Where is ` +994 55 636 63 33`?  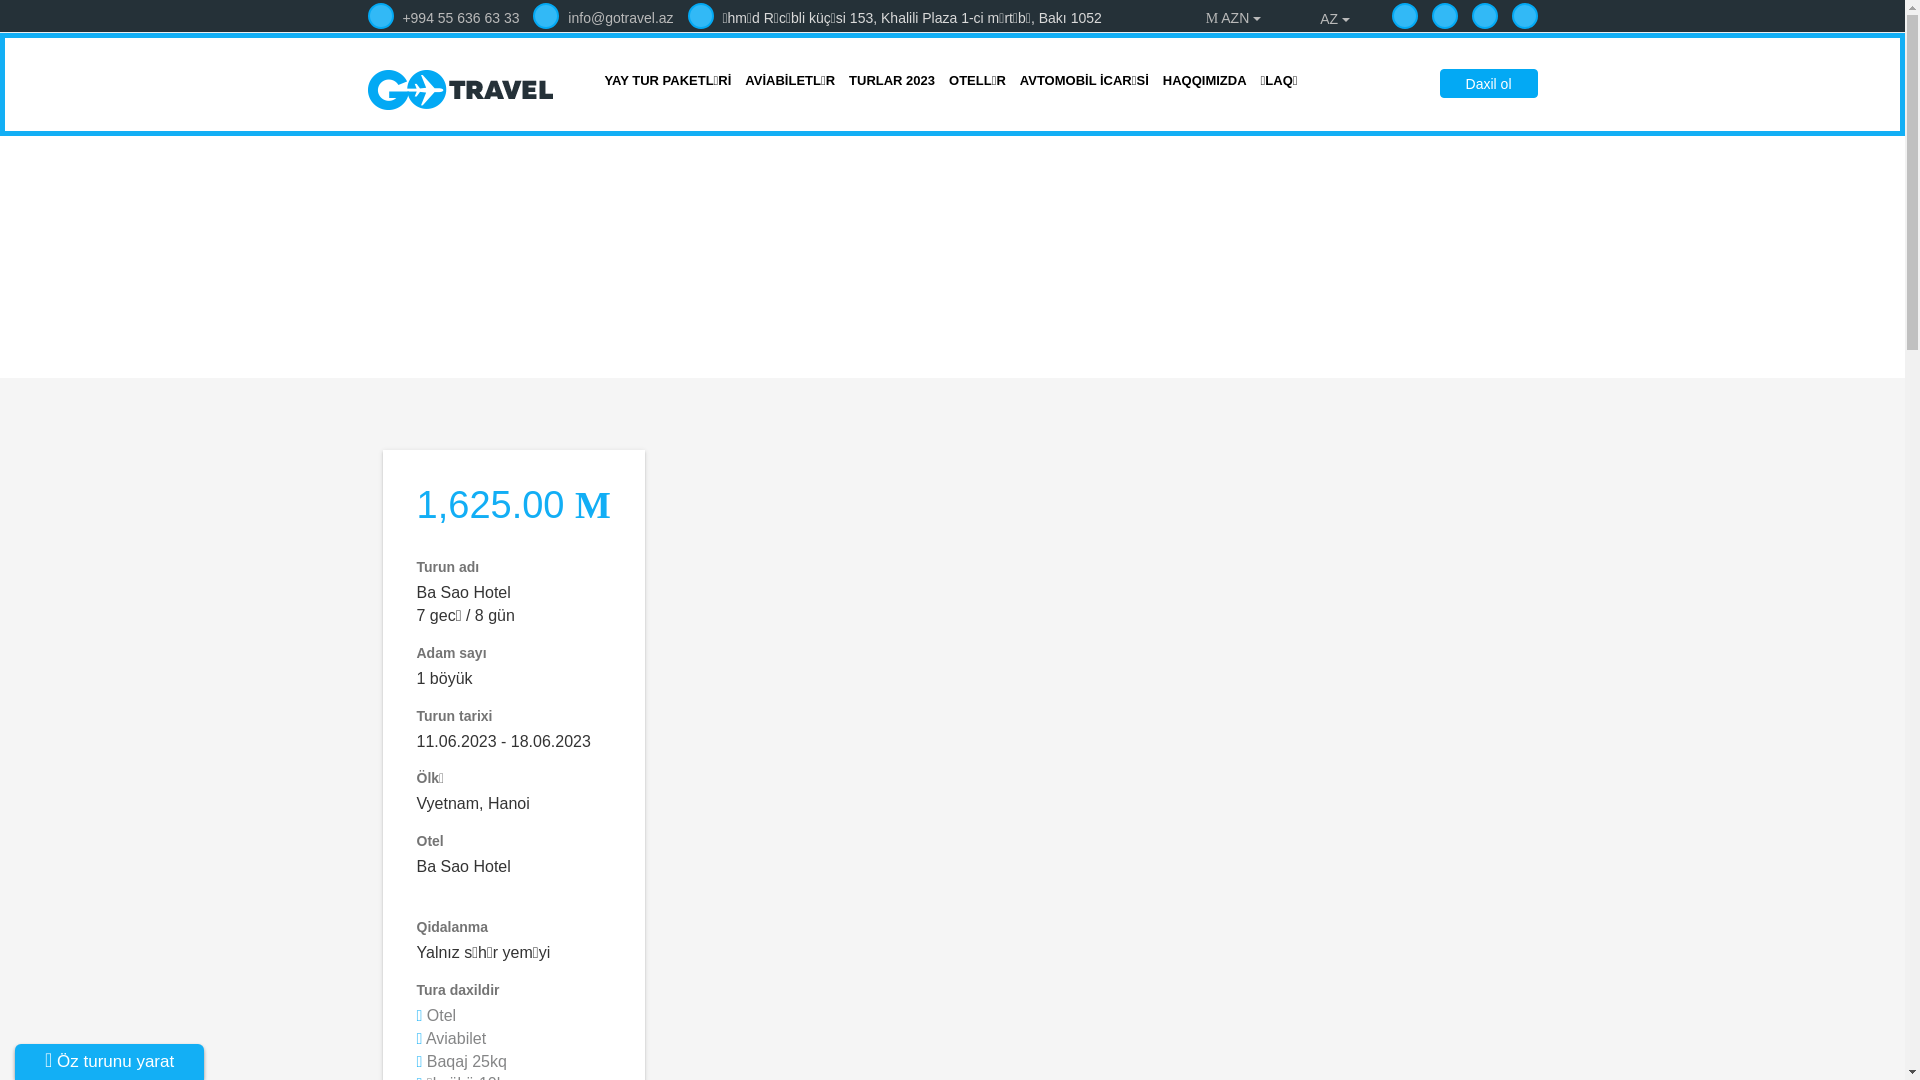  +994 55 636 63 33 is located at coordinates (444, 18).